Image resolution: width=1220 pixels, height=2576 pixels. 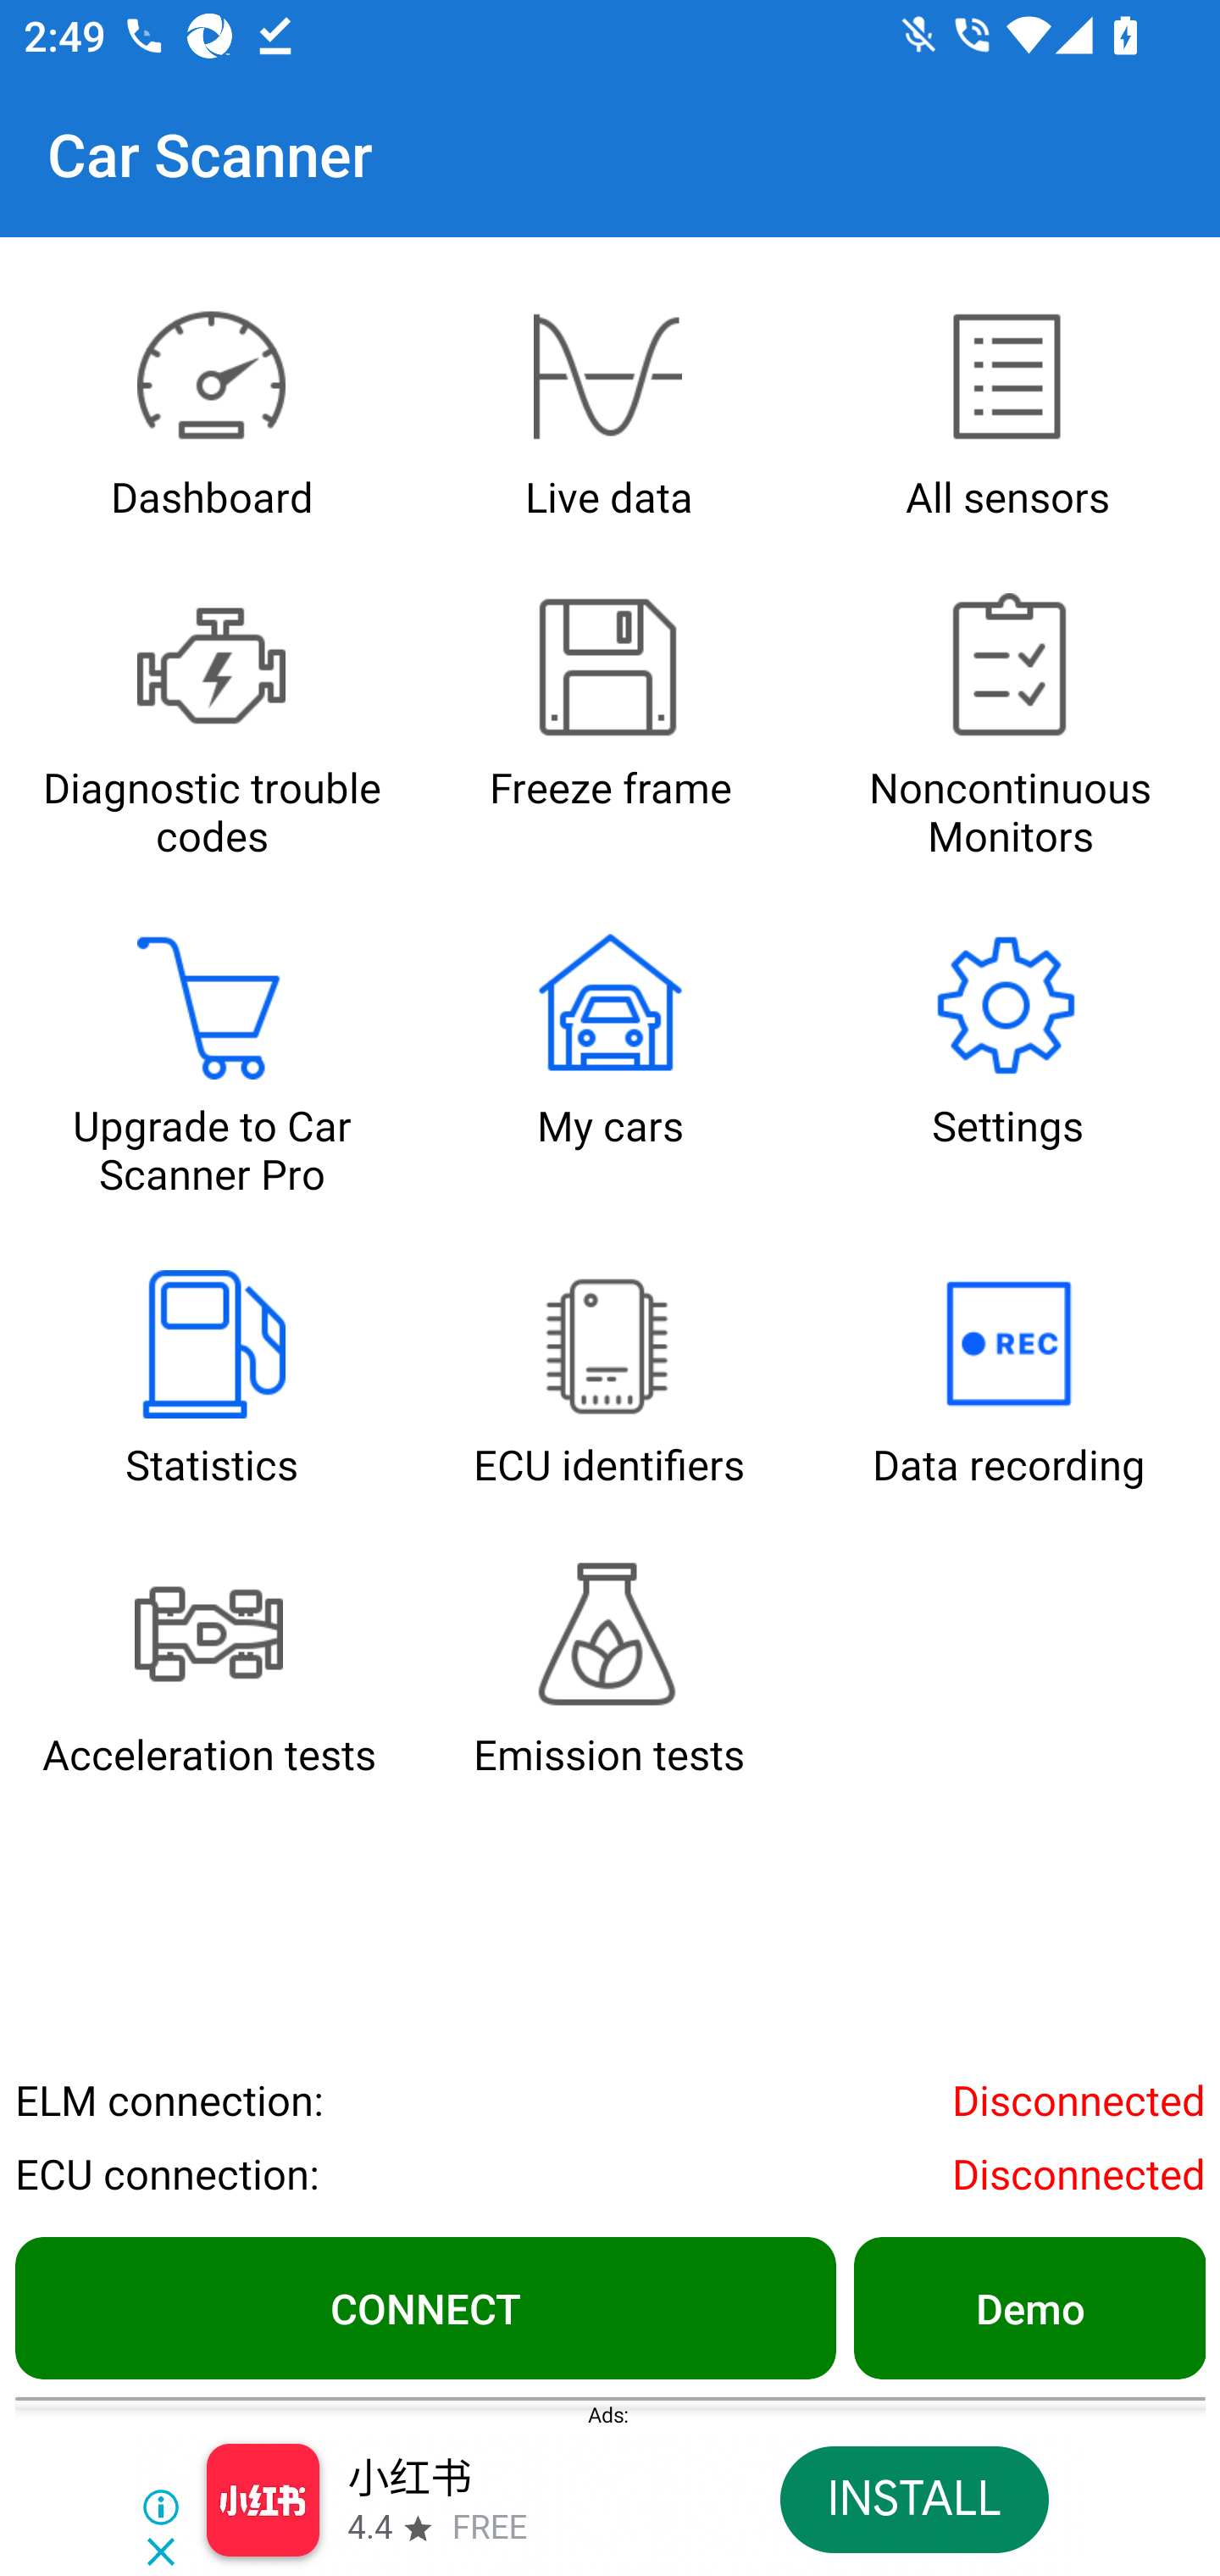 What do you see at coordinates (1029, 2307) in the screenshot?
I see `Demo` at bounding box center [1029, 2307].